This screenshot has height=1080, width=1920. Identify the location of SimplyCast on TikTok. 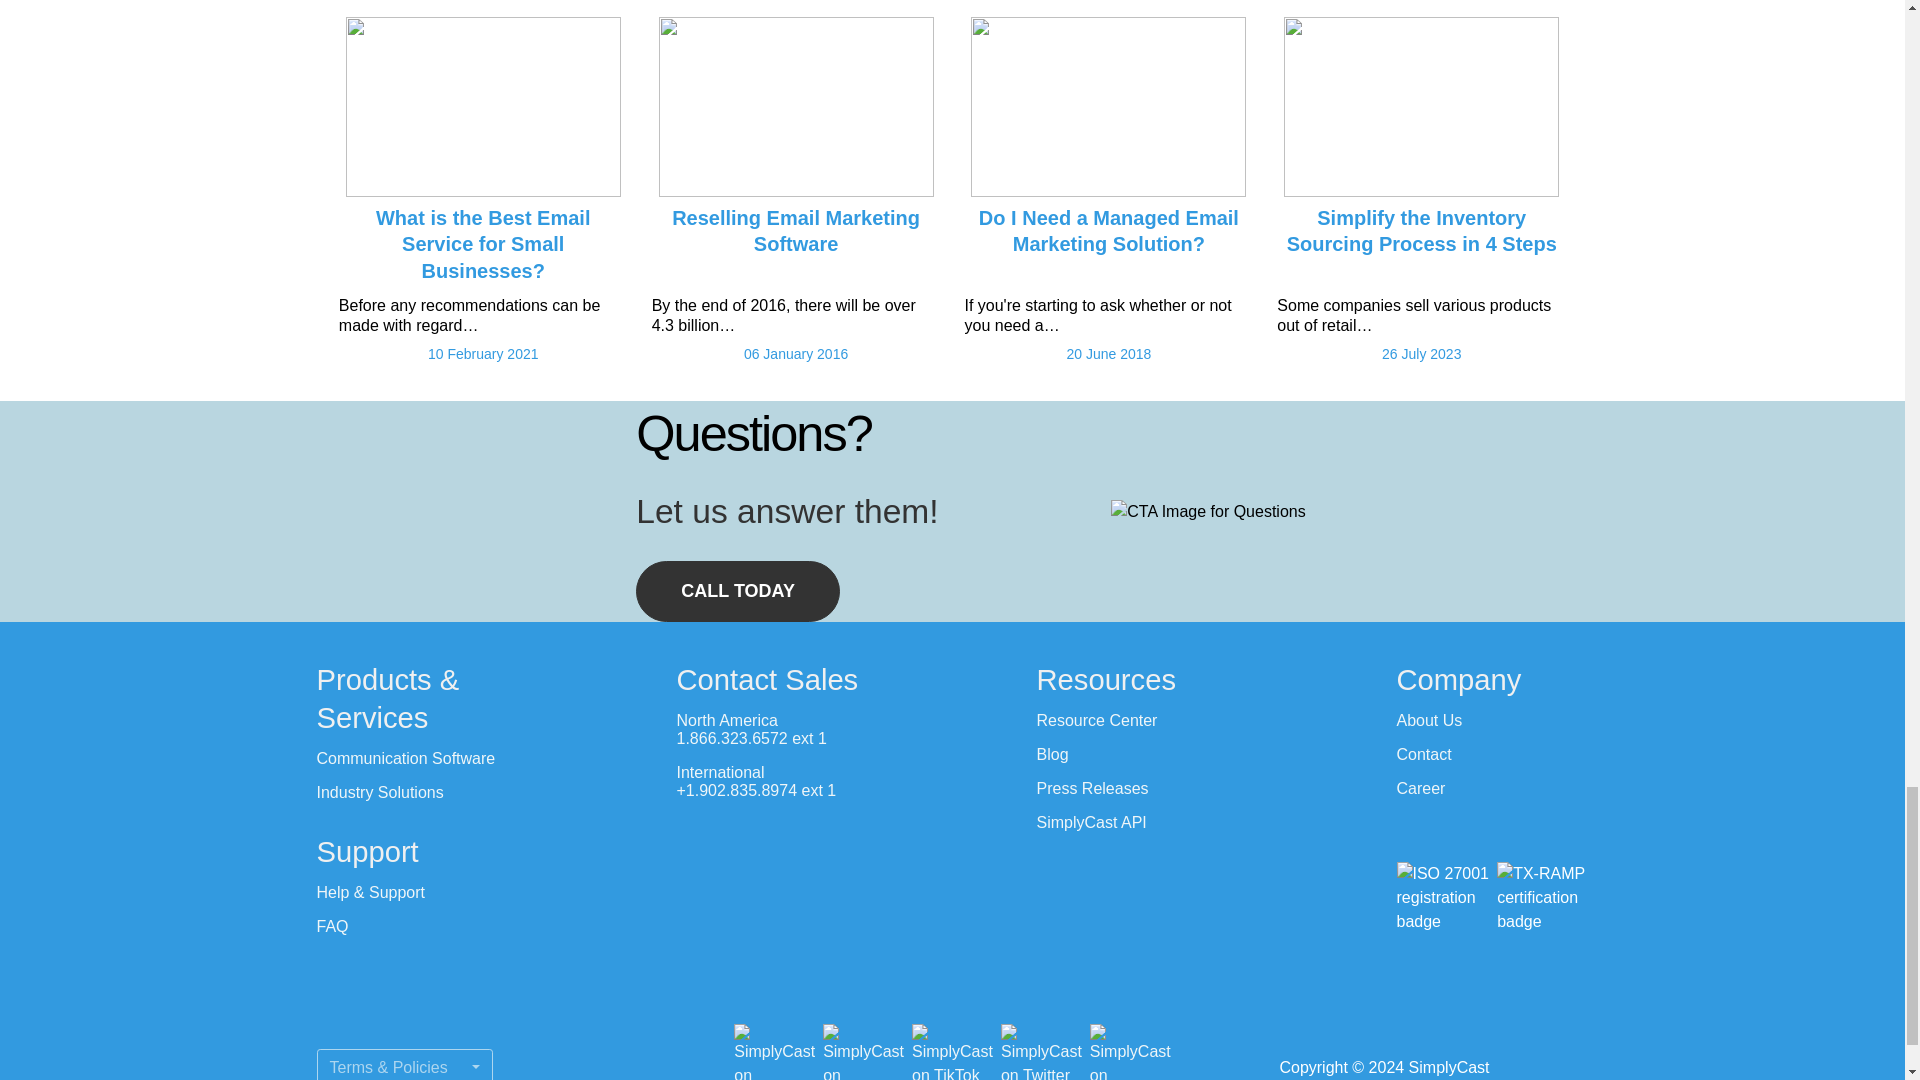
(952, 1052).